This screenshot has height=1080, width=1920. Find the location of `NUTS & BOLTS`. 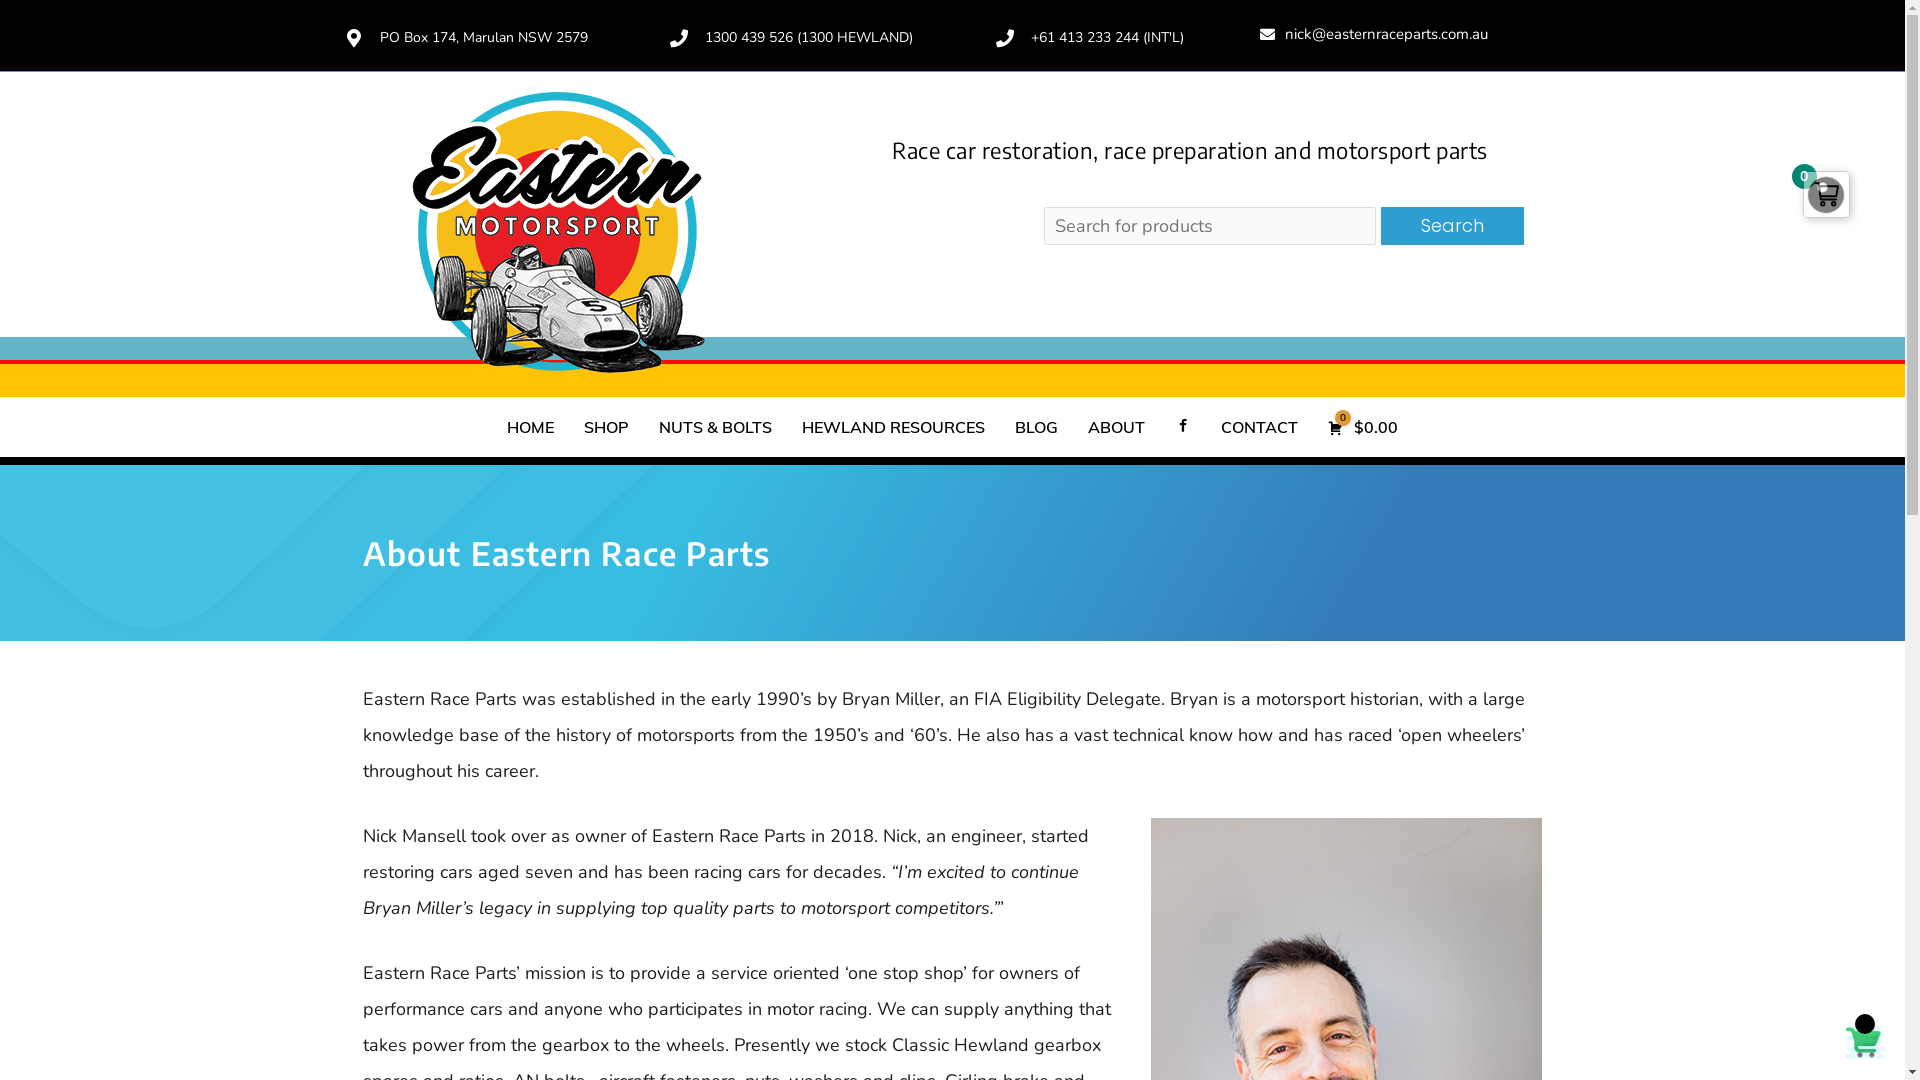

NUTS & BOLTS is located at coordinates (716, 427).